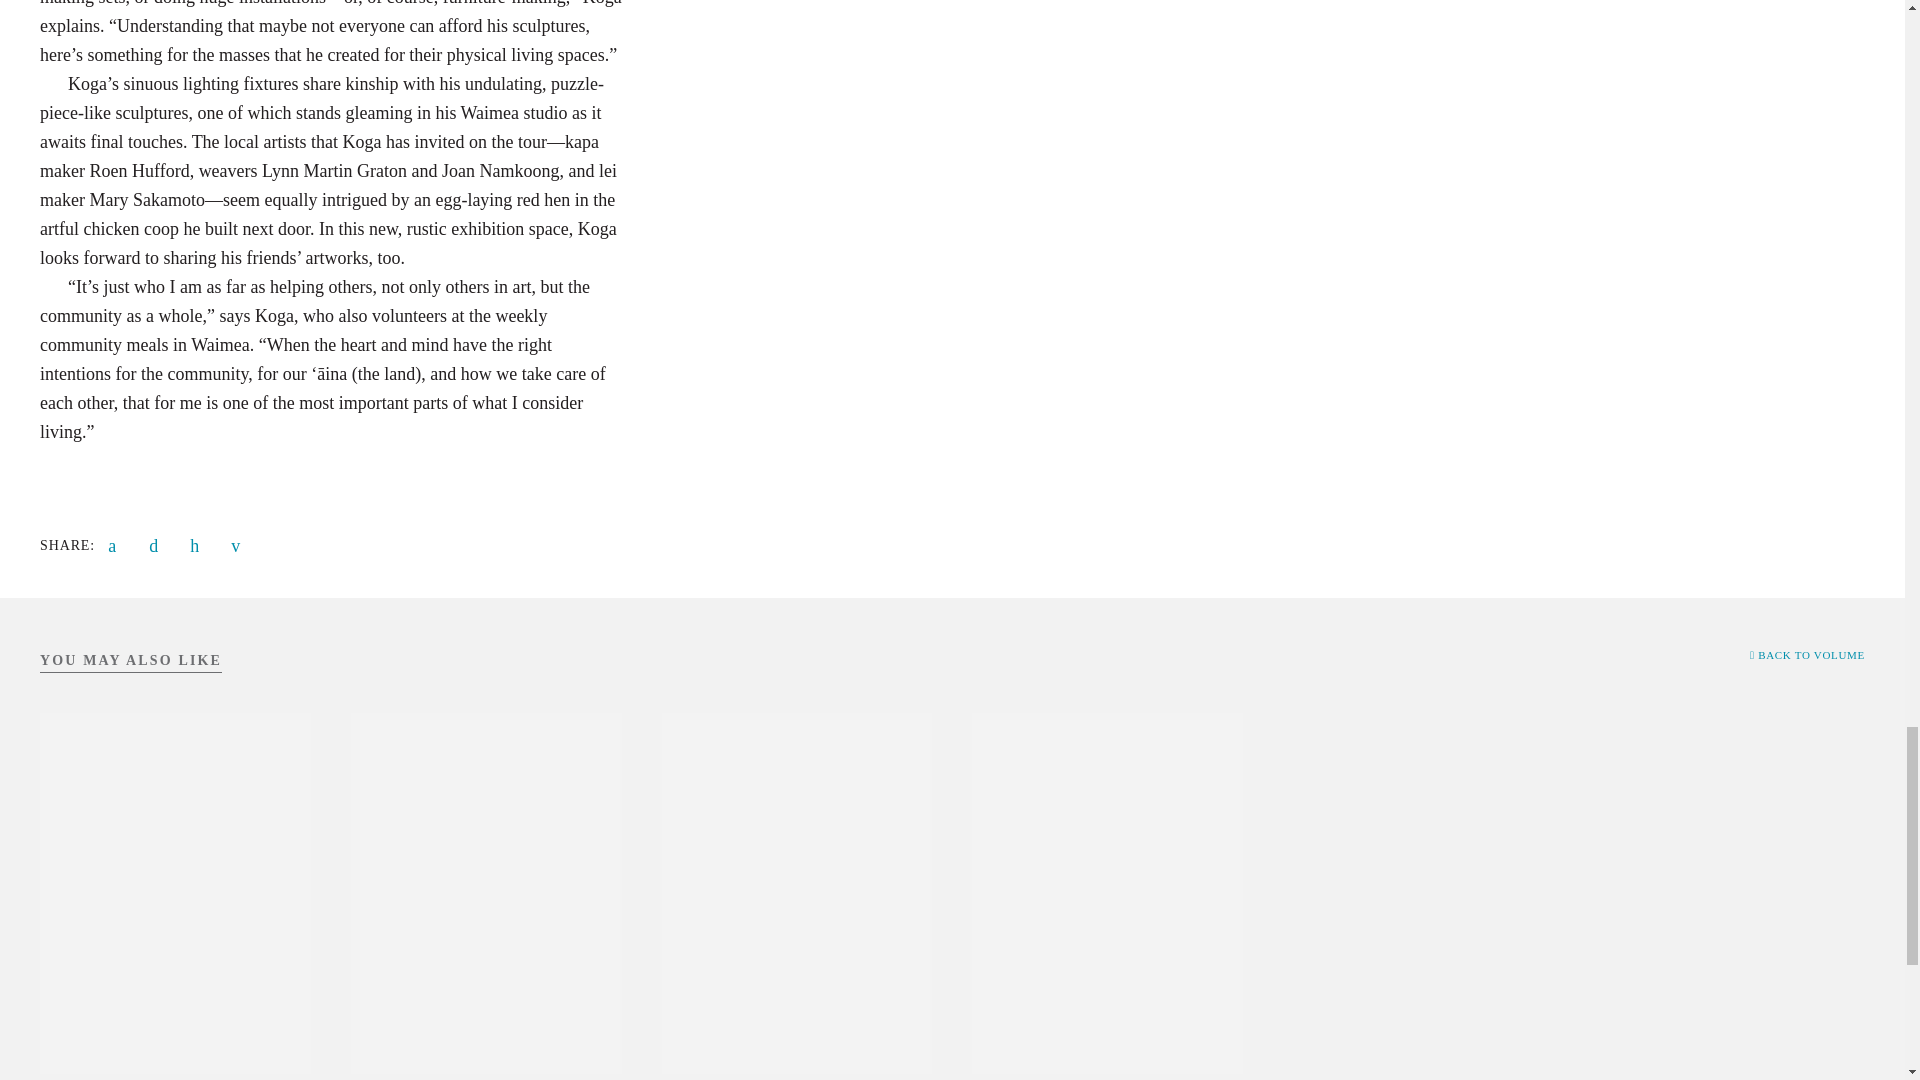 This screenshot has width=1920, height=1080. I want to click on Share on Email, so click(240, 546).